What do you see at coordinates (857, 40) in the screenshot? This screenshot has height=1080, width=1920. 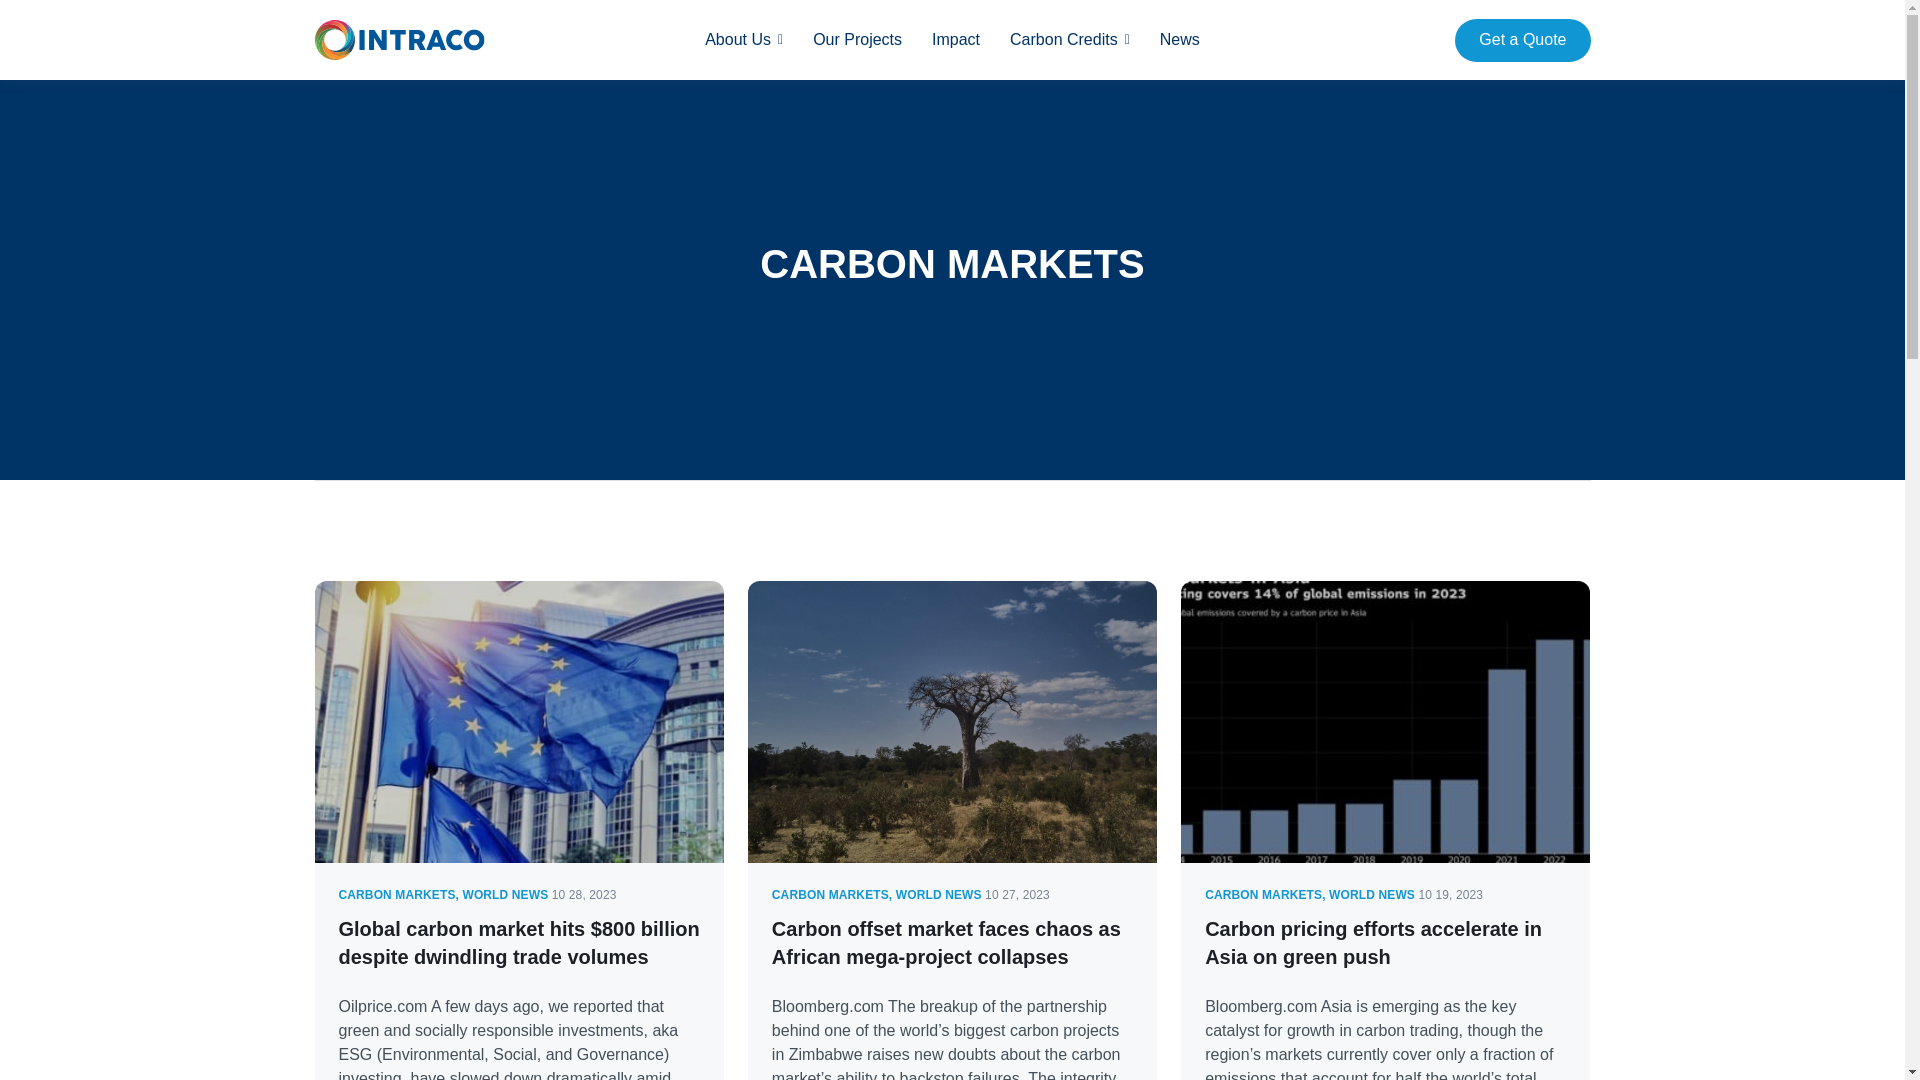 I see `Our Projects` at bounding box center [857, 40].